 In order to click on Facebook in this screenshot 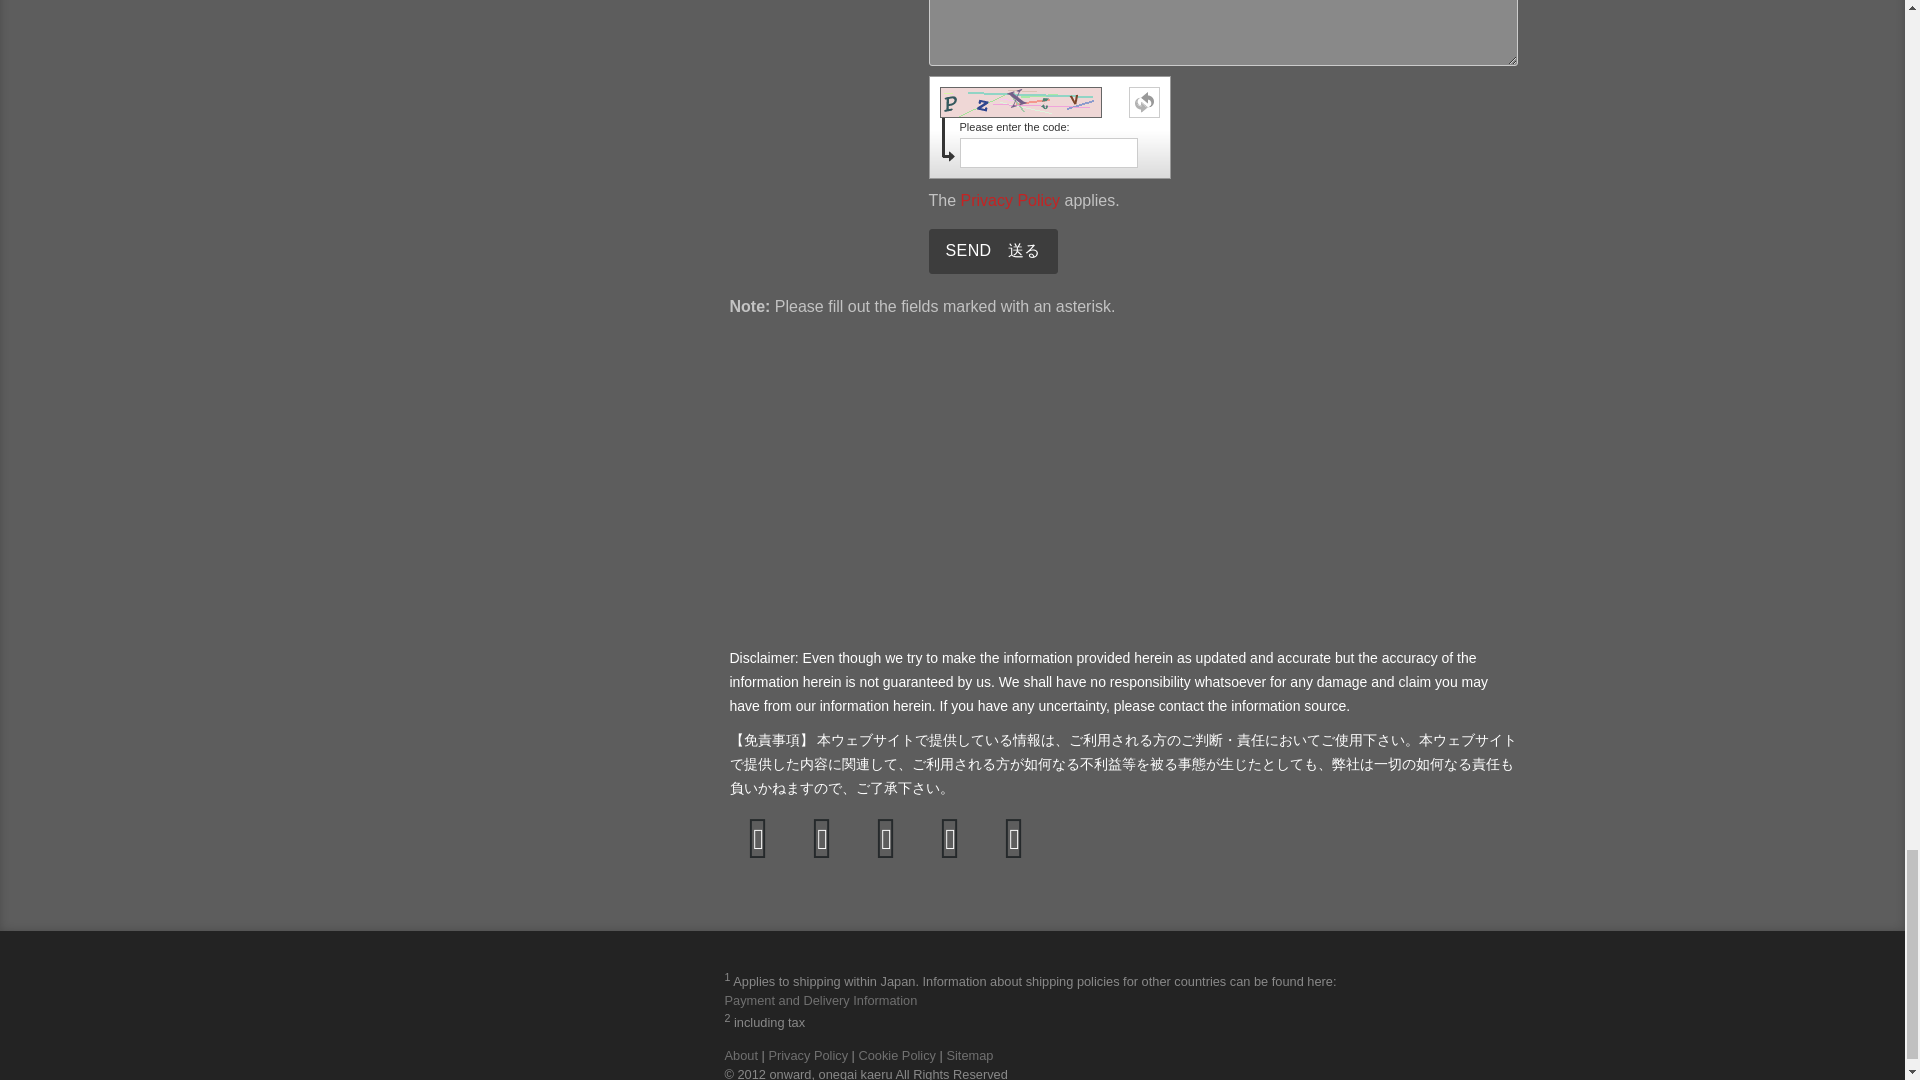, I will do `click(758, 839)`.